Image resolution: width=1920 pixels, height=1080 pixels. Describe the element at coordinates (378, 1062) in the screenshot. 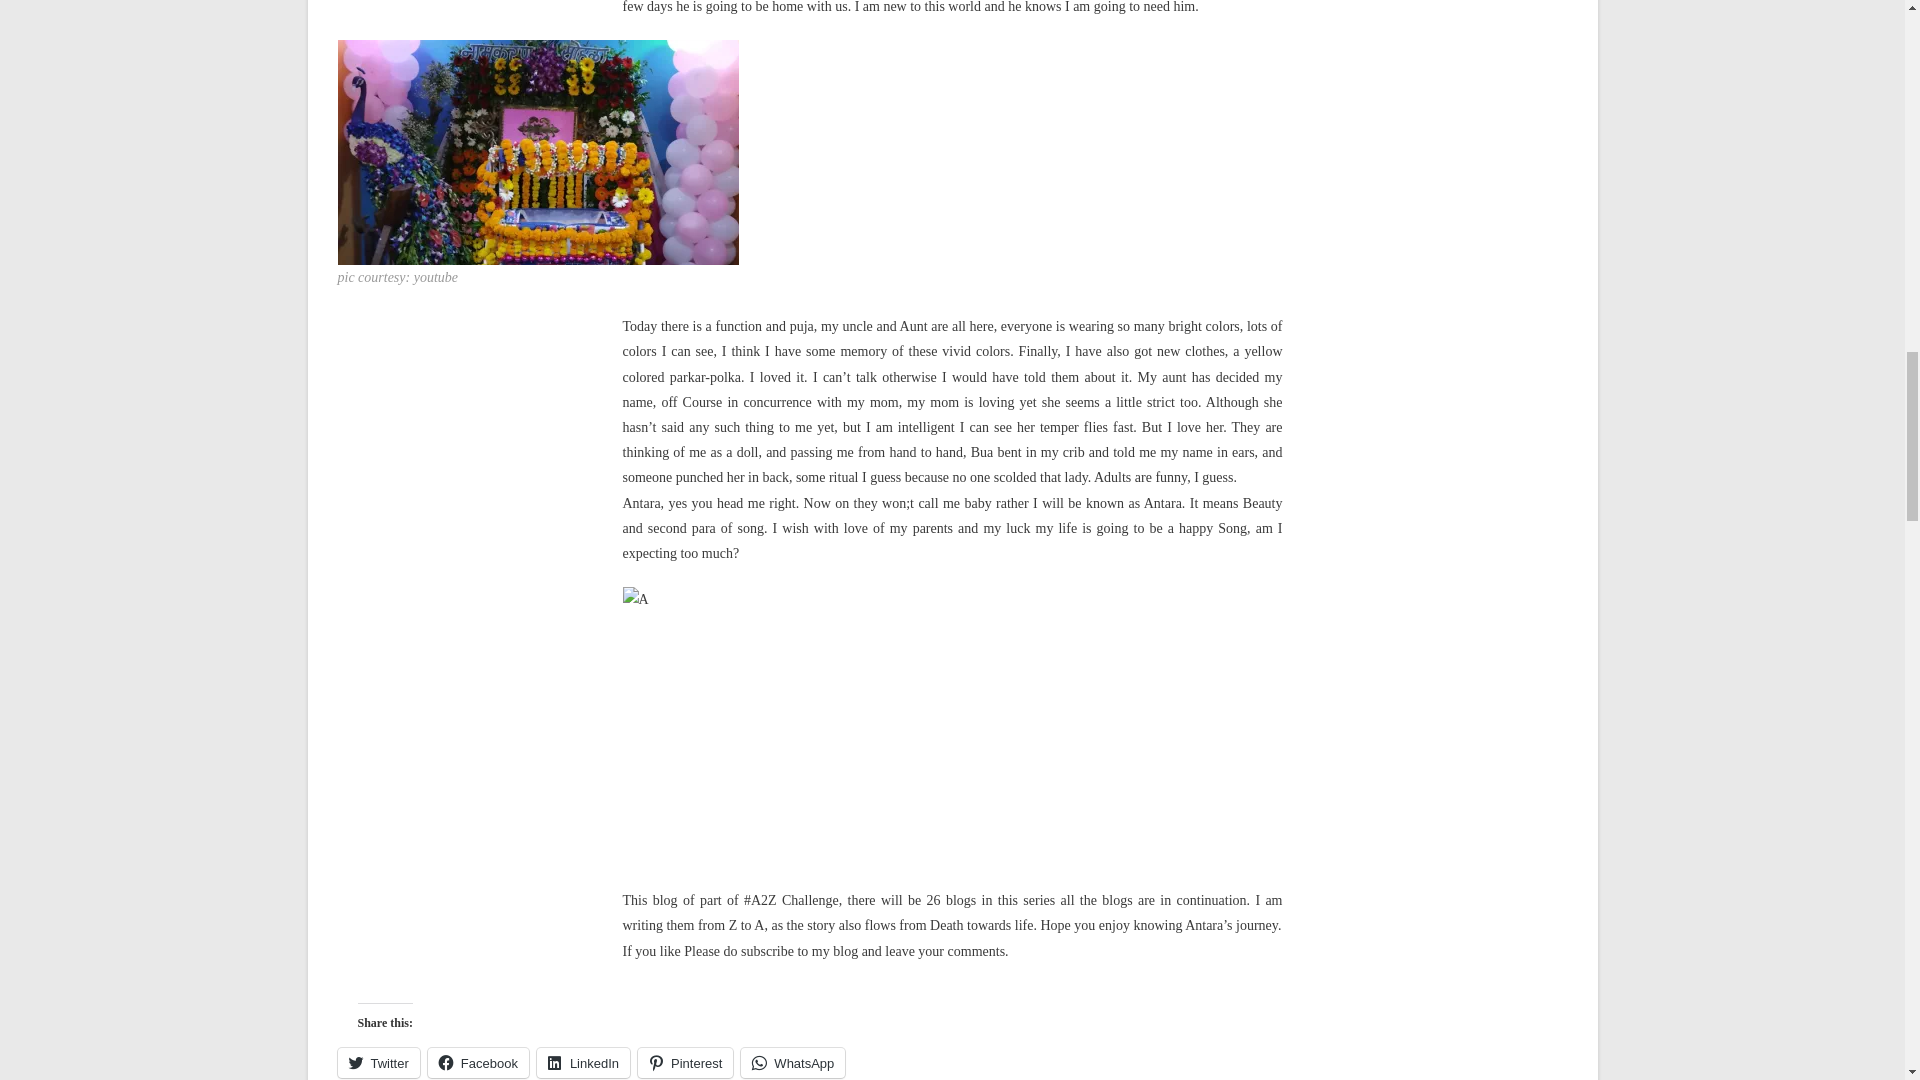

I see `Twitter` at that location.